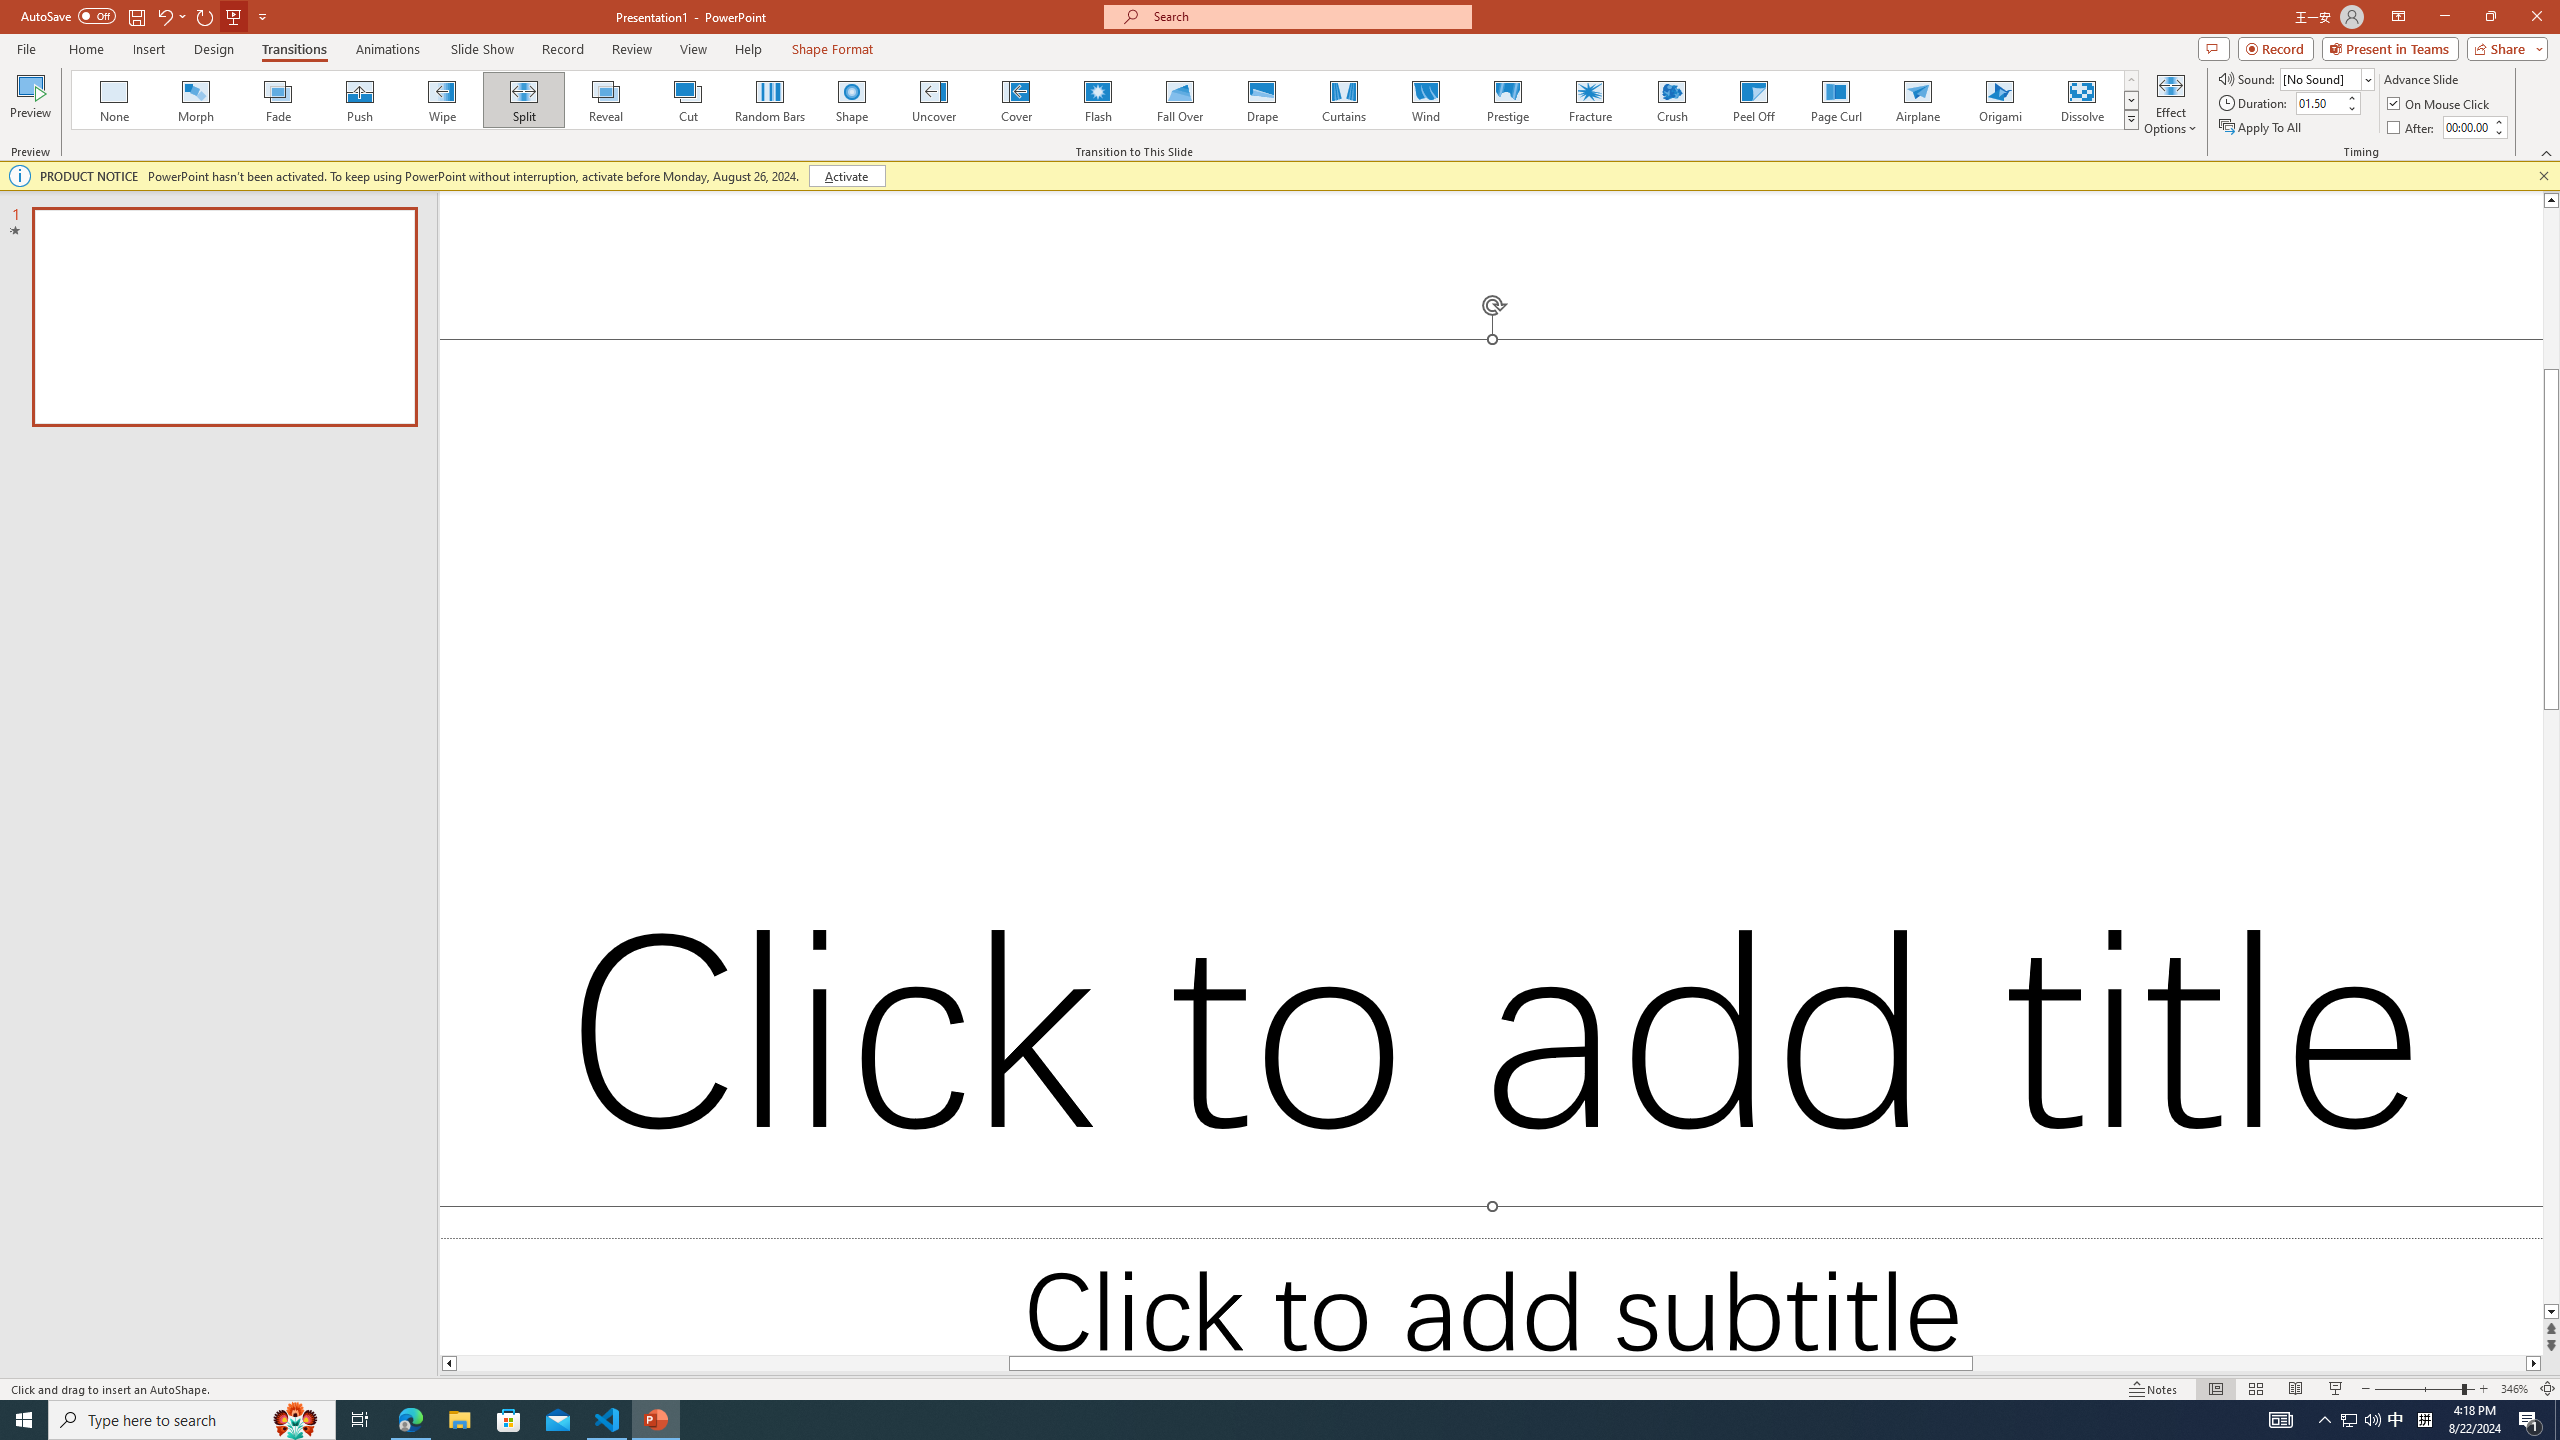  Describe the element at coordinates (2408, 670) in the screenshot. I see `Subtle Emphasis` at that location.